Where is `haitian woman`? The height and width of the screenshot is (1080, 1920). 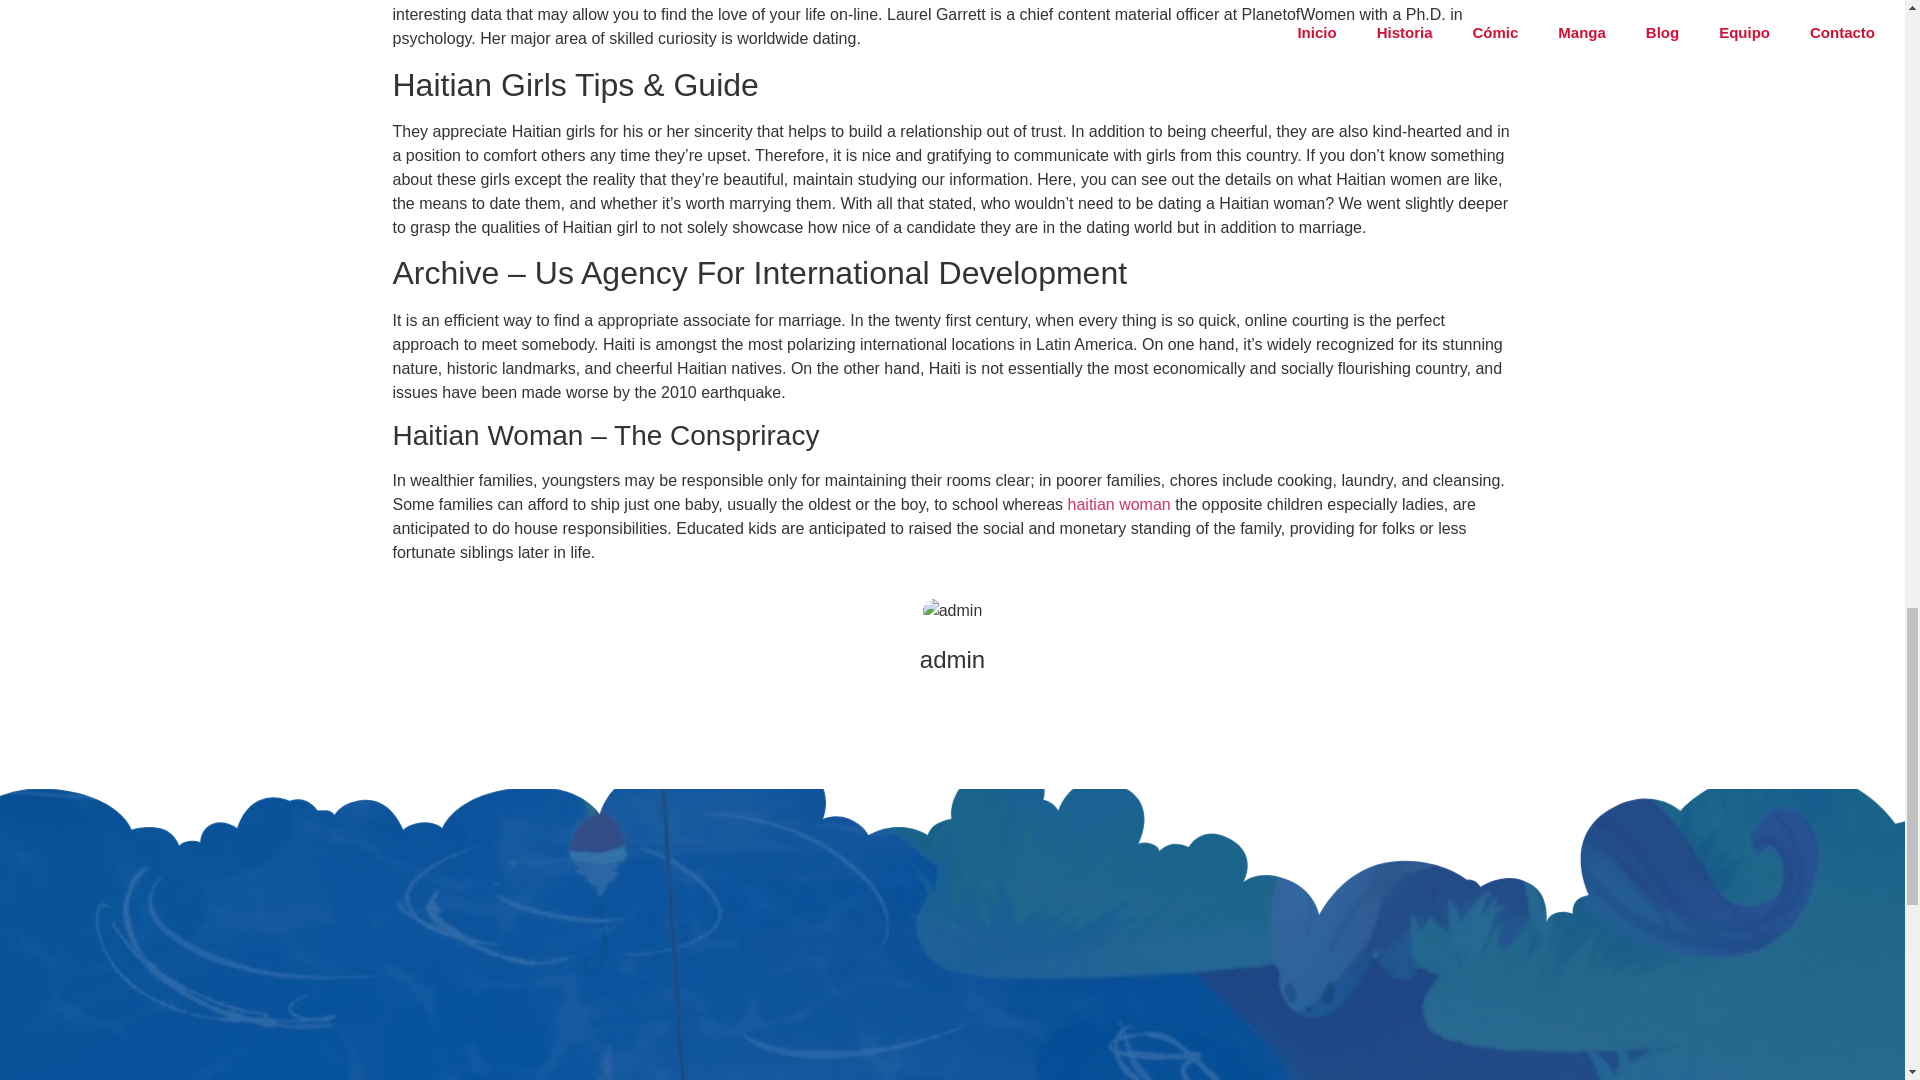
haitian woman is located at coordinates (1119, 504).